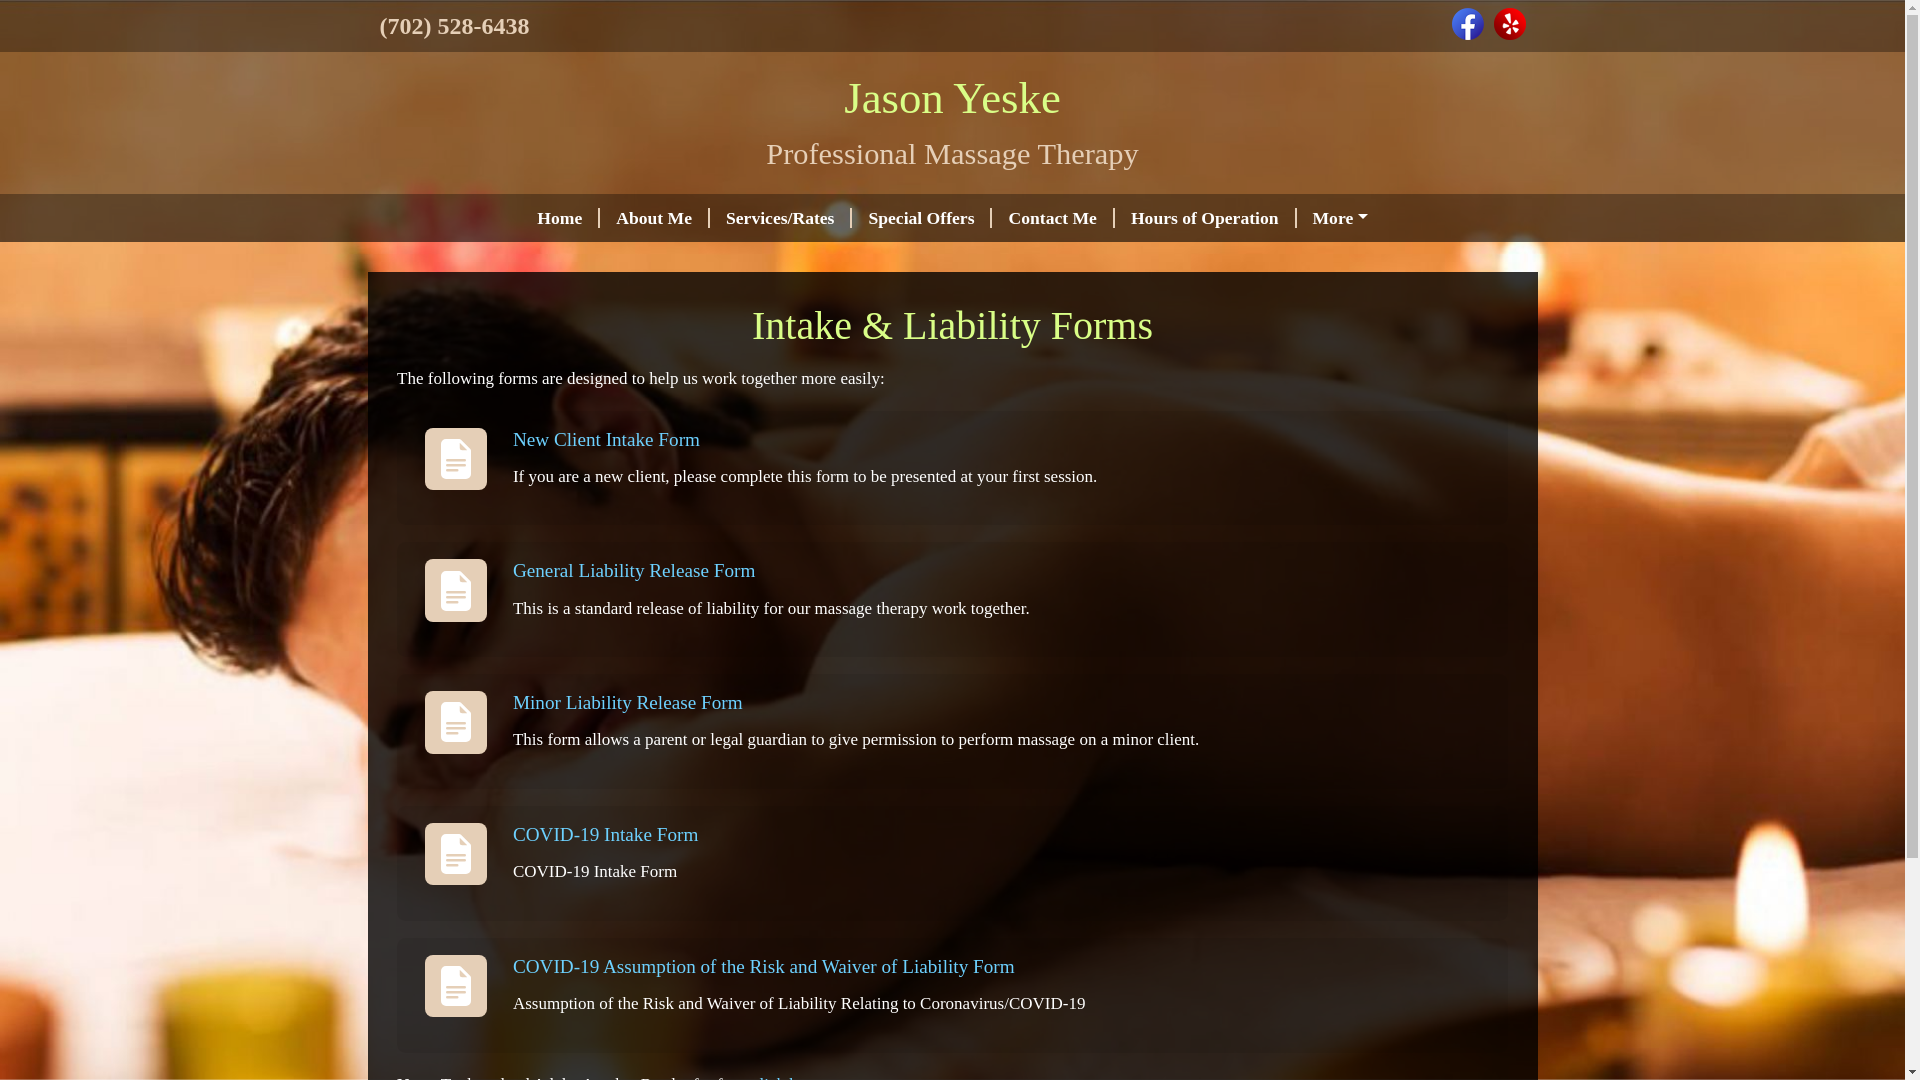 This screenshot has height=1080, width=1920. What do you see at coordinates (560, 217) in the screenshot?
I see `Home` at bounding box center [560, 217].